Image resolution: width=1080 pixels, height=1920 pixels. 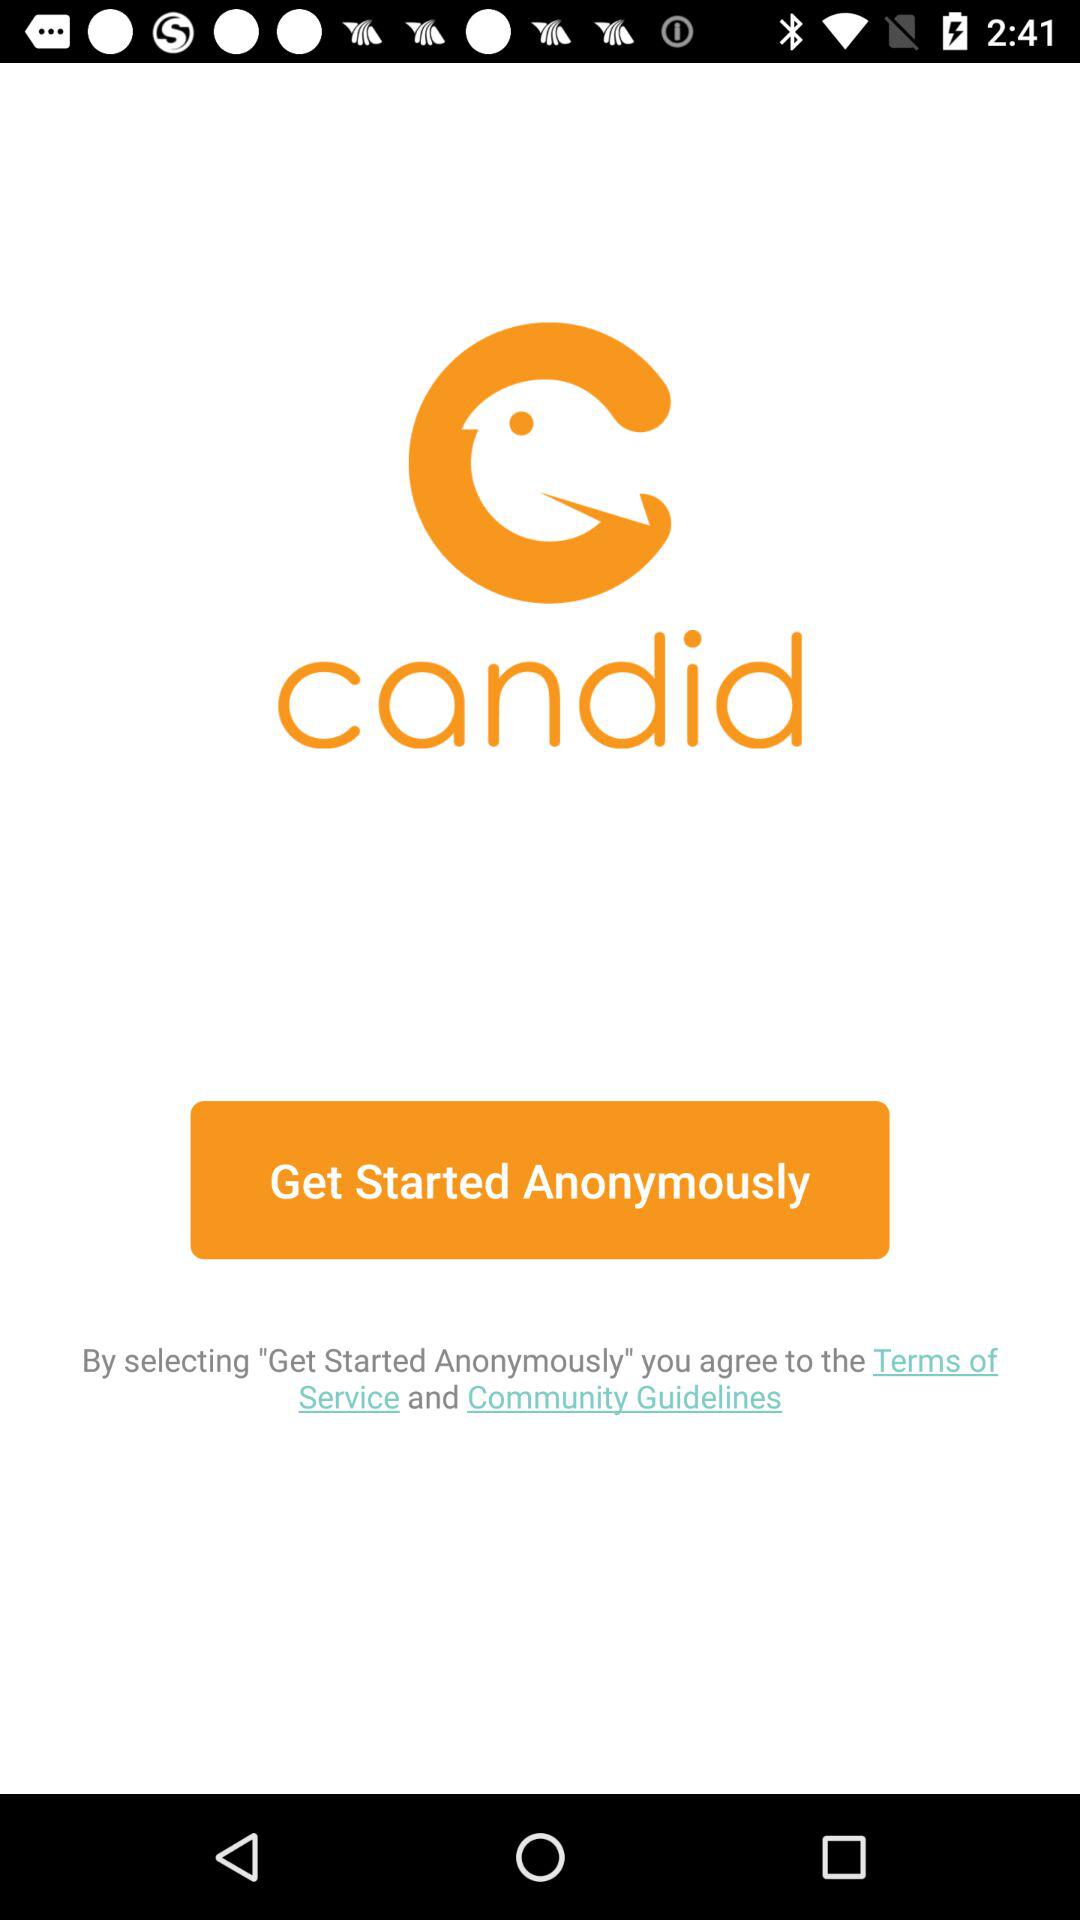 What do you see at coordinates (540, 1338) in the screenshot?
I see `scroll until the by selecting get icon` at bounding box center [540, 1338].